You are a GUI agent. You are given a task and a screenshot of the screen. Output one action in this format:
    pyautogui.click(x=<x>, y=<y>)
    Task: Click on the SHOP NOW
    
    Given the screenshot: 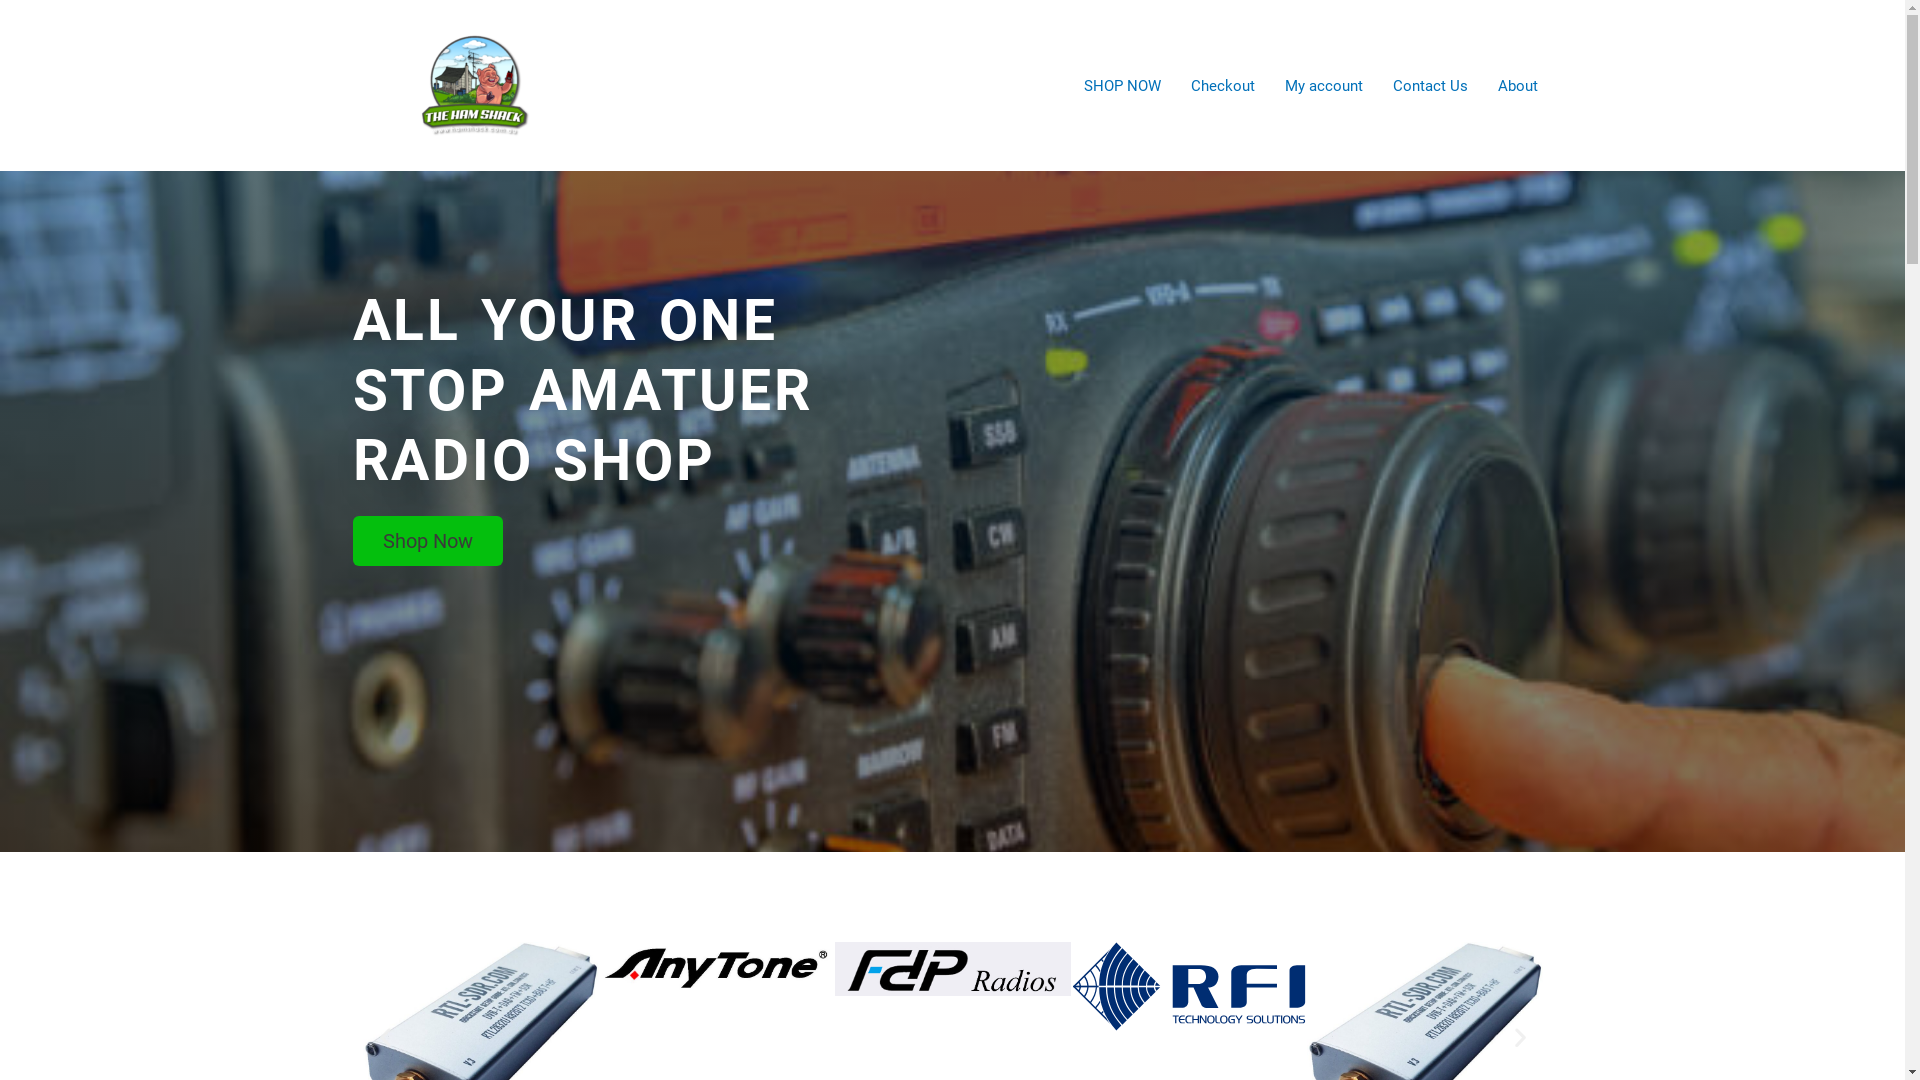 What is the action you would take?
    pyautogui.click(x=1122, y=85)
    